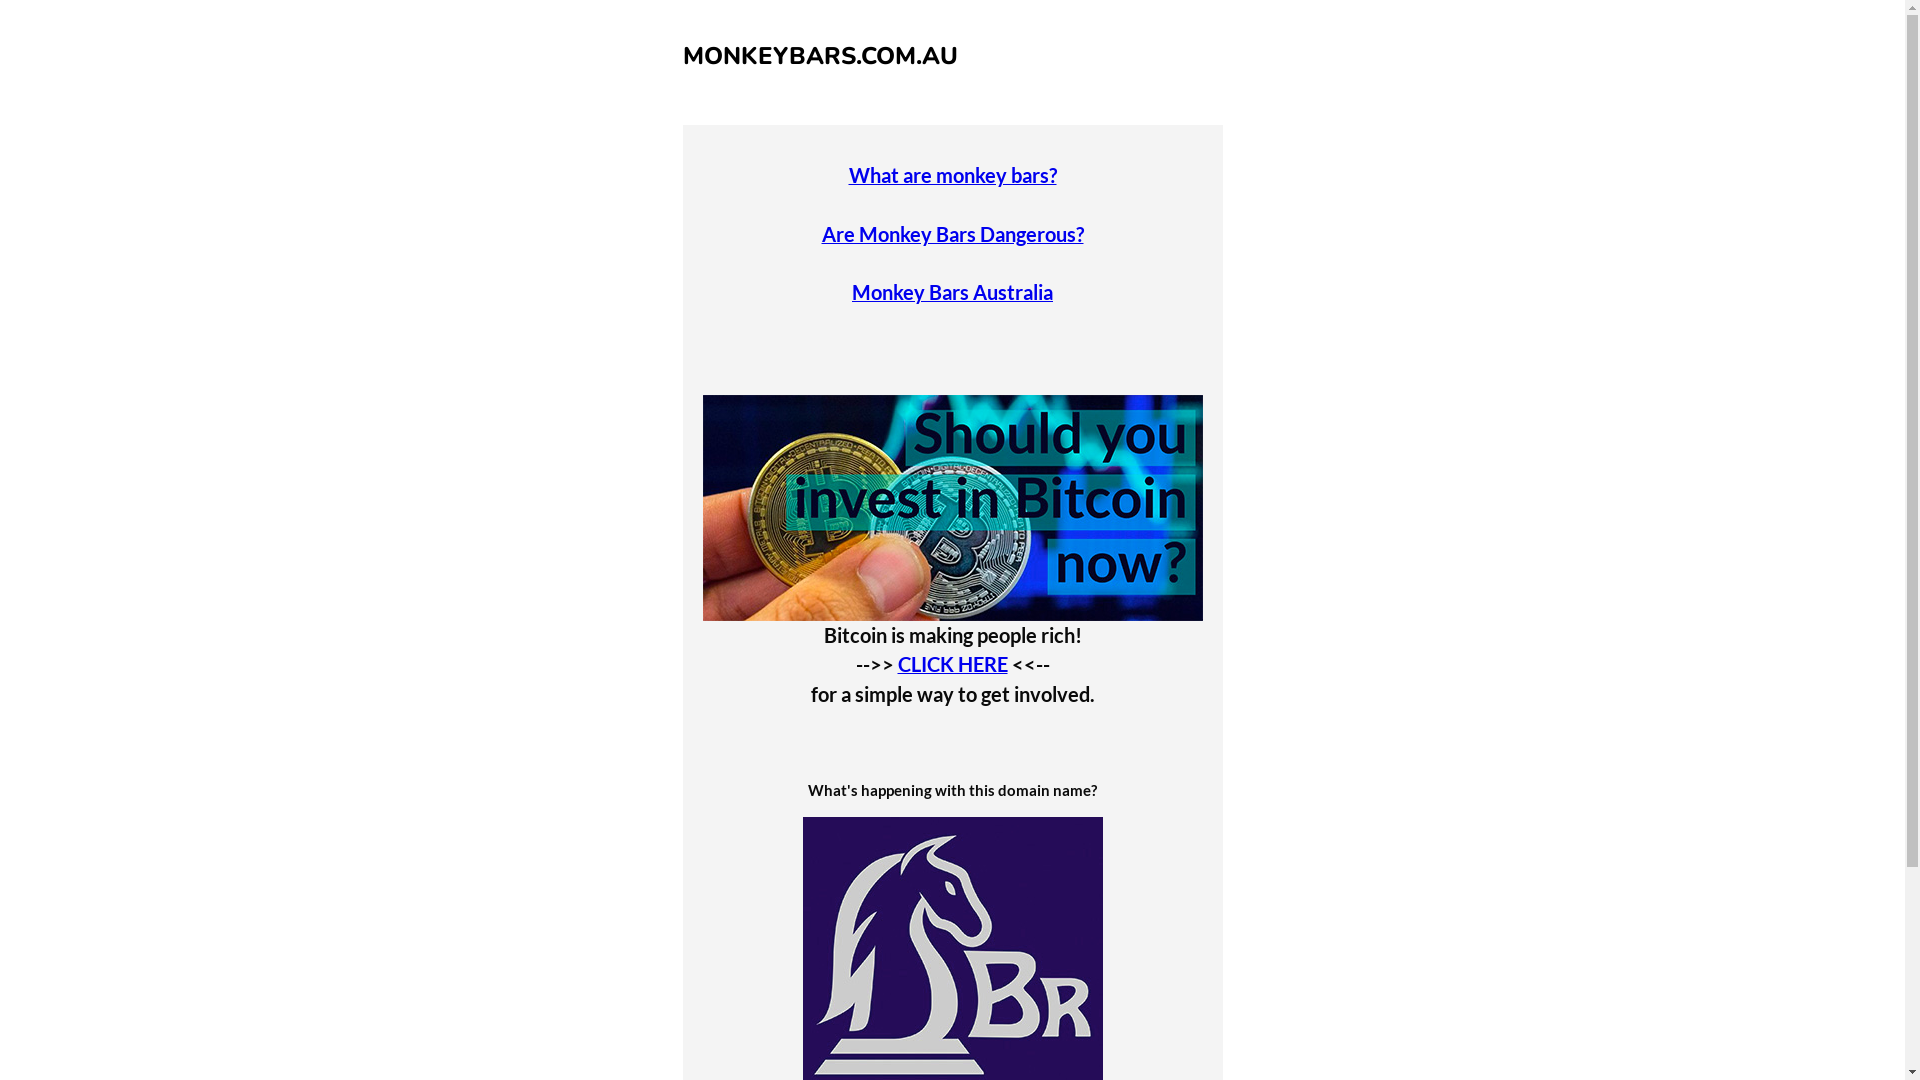 The width and height of the screenshot is (1920, 1080). Describe the element at coordinates (953, 664) in the screenshot. I see `CLICK HERE` at that location.